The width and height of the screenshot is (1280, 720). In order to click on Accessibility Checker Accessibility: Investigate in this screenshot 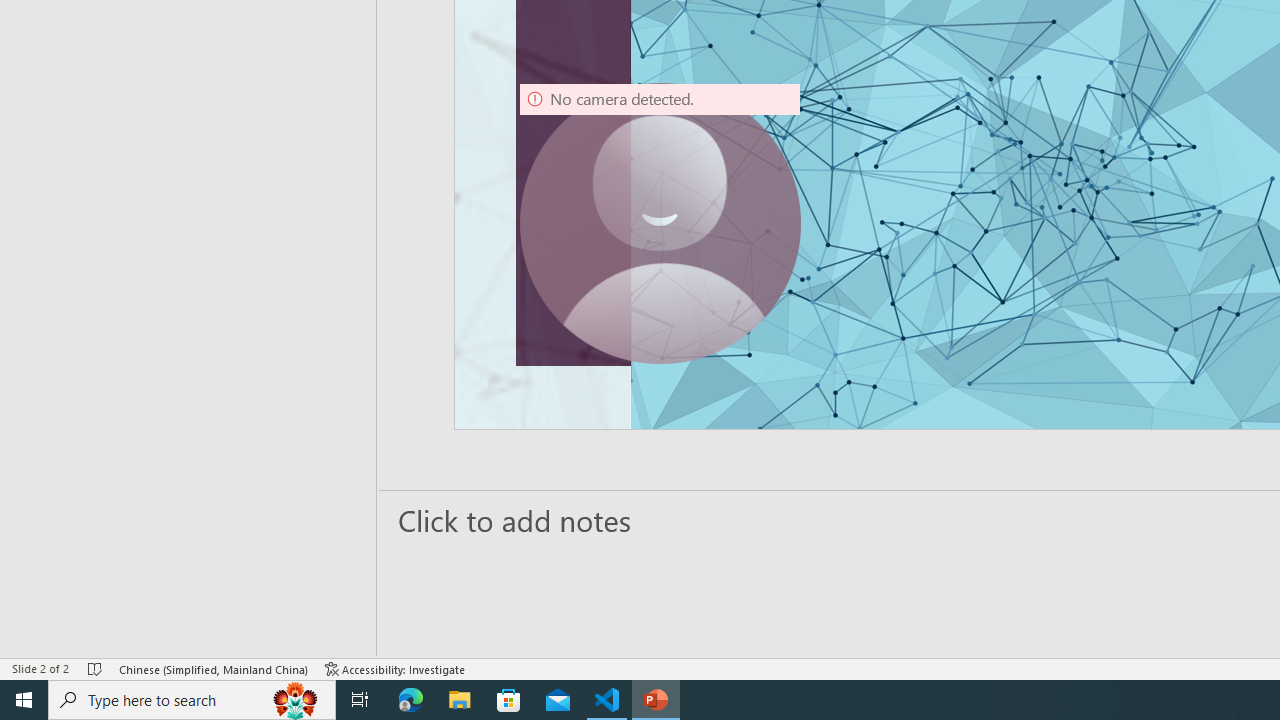, I will do `click(395, 668)`.